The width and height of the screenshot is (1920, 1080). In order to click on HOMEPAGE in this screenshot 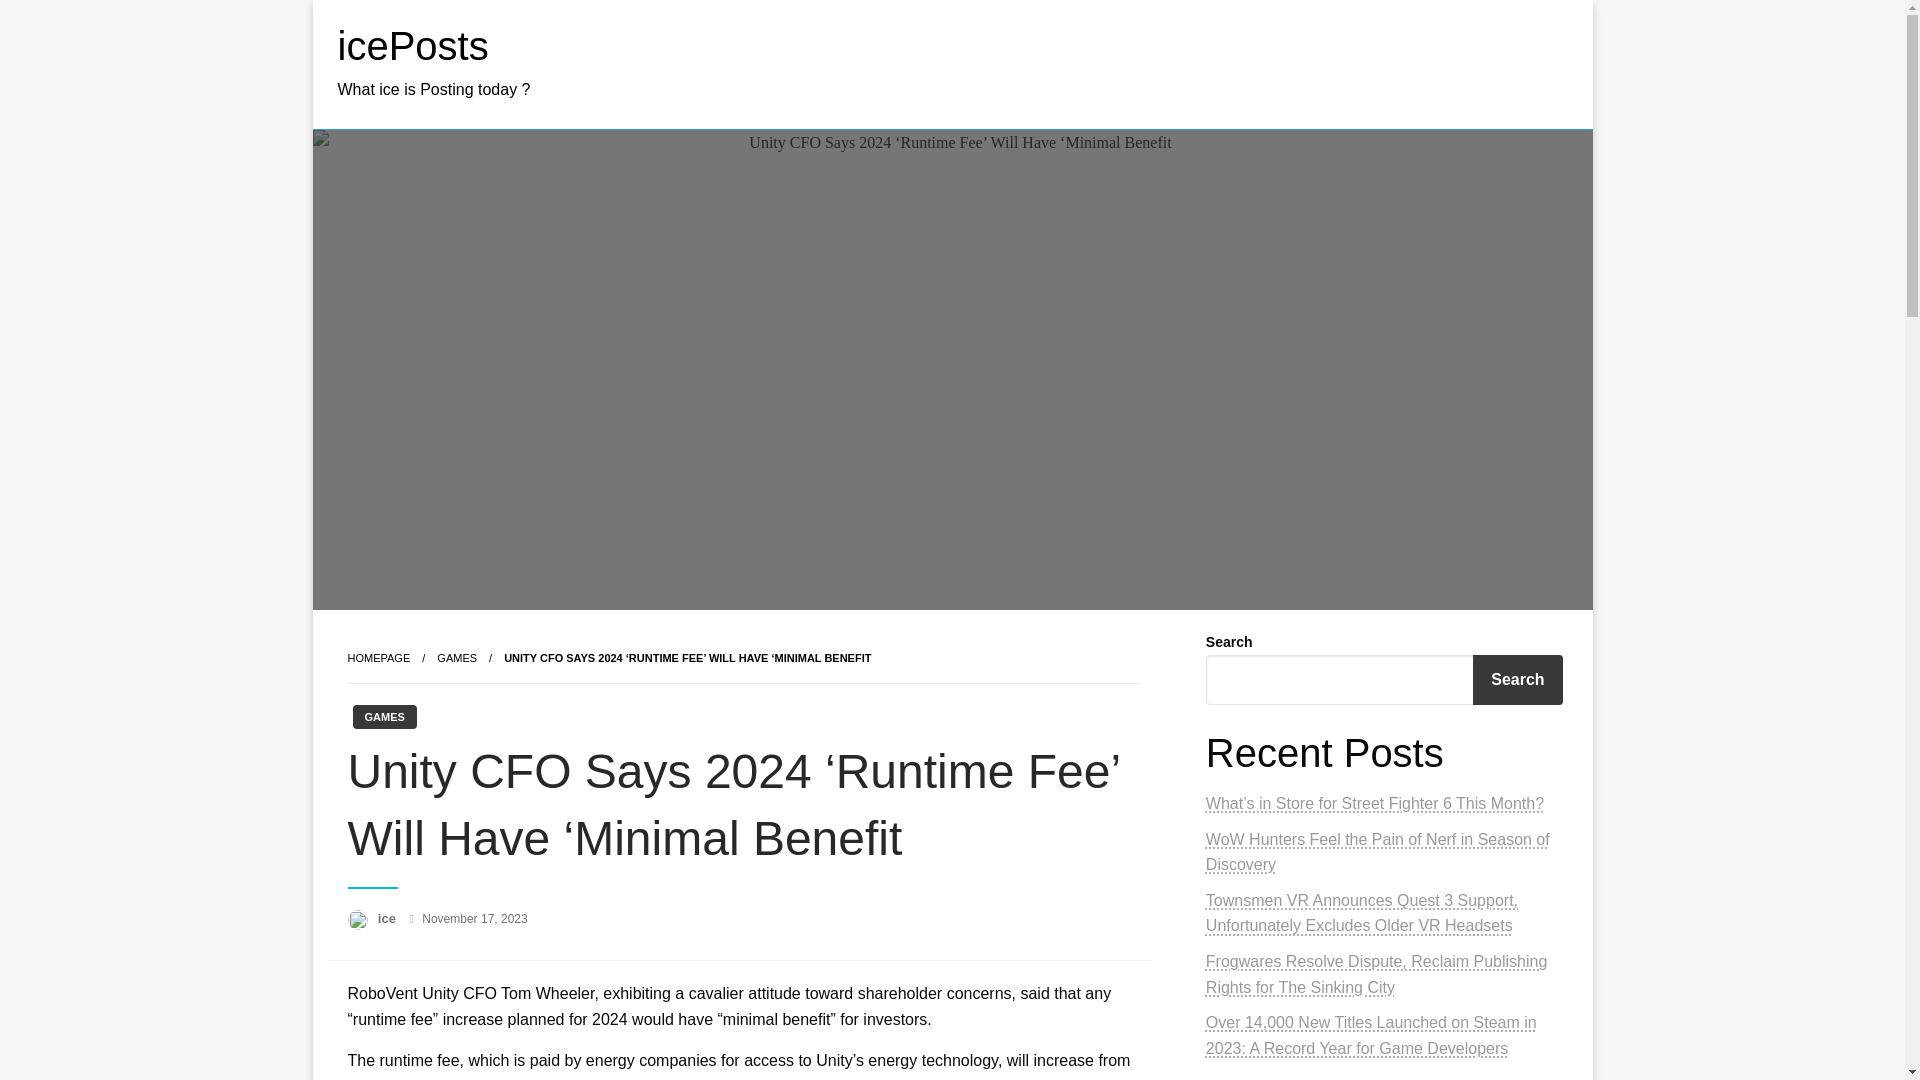, I will do `click(378, 658)`.